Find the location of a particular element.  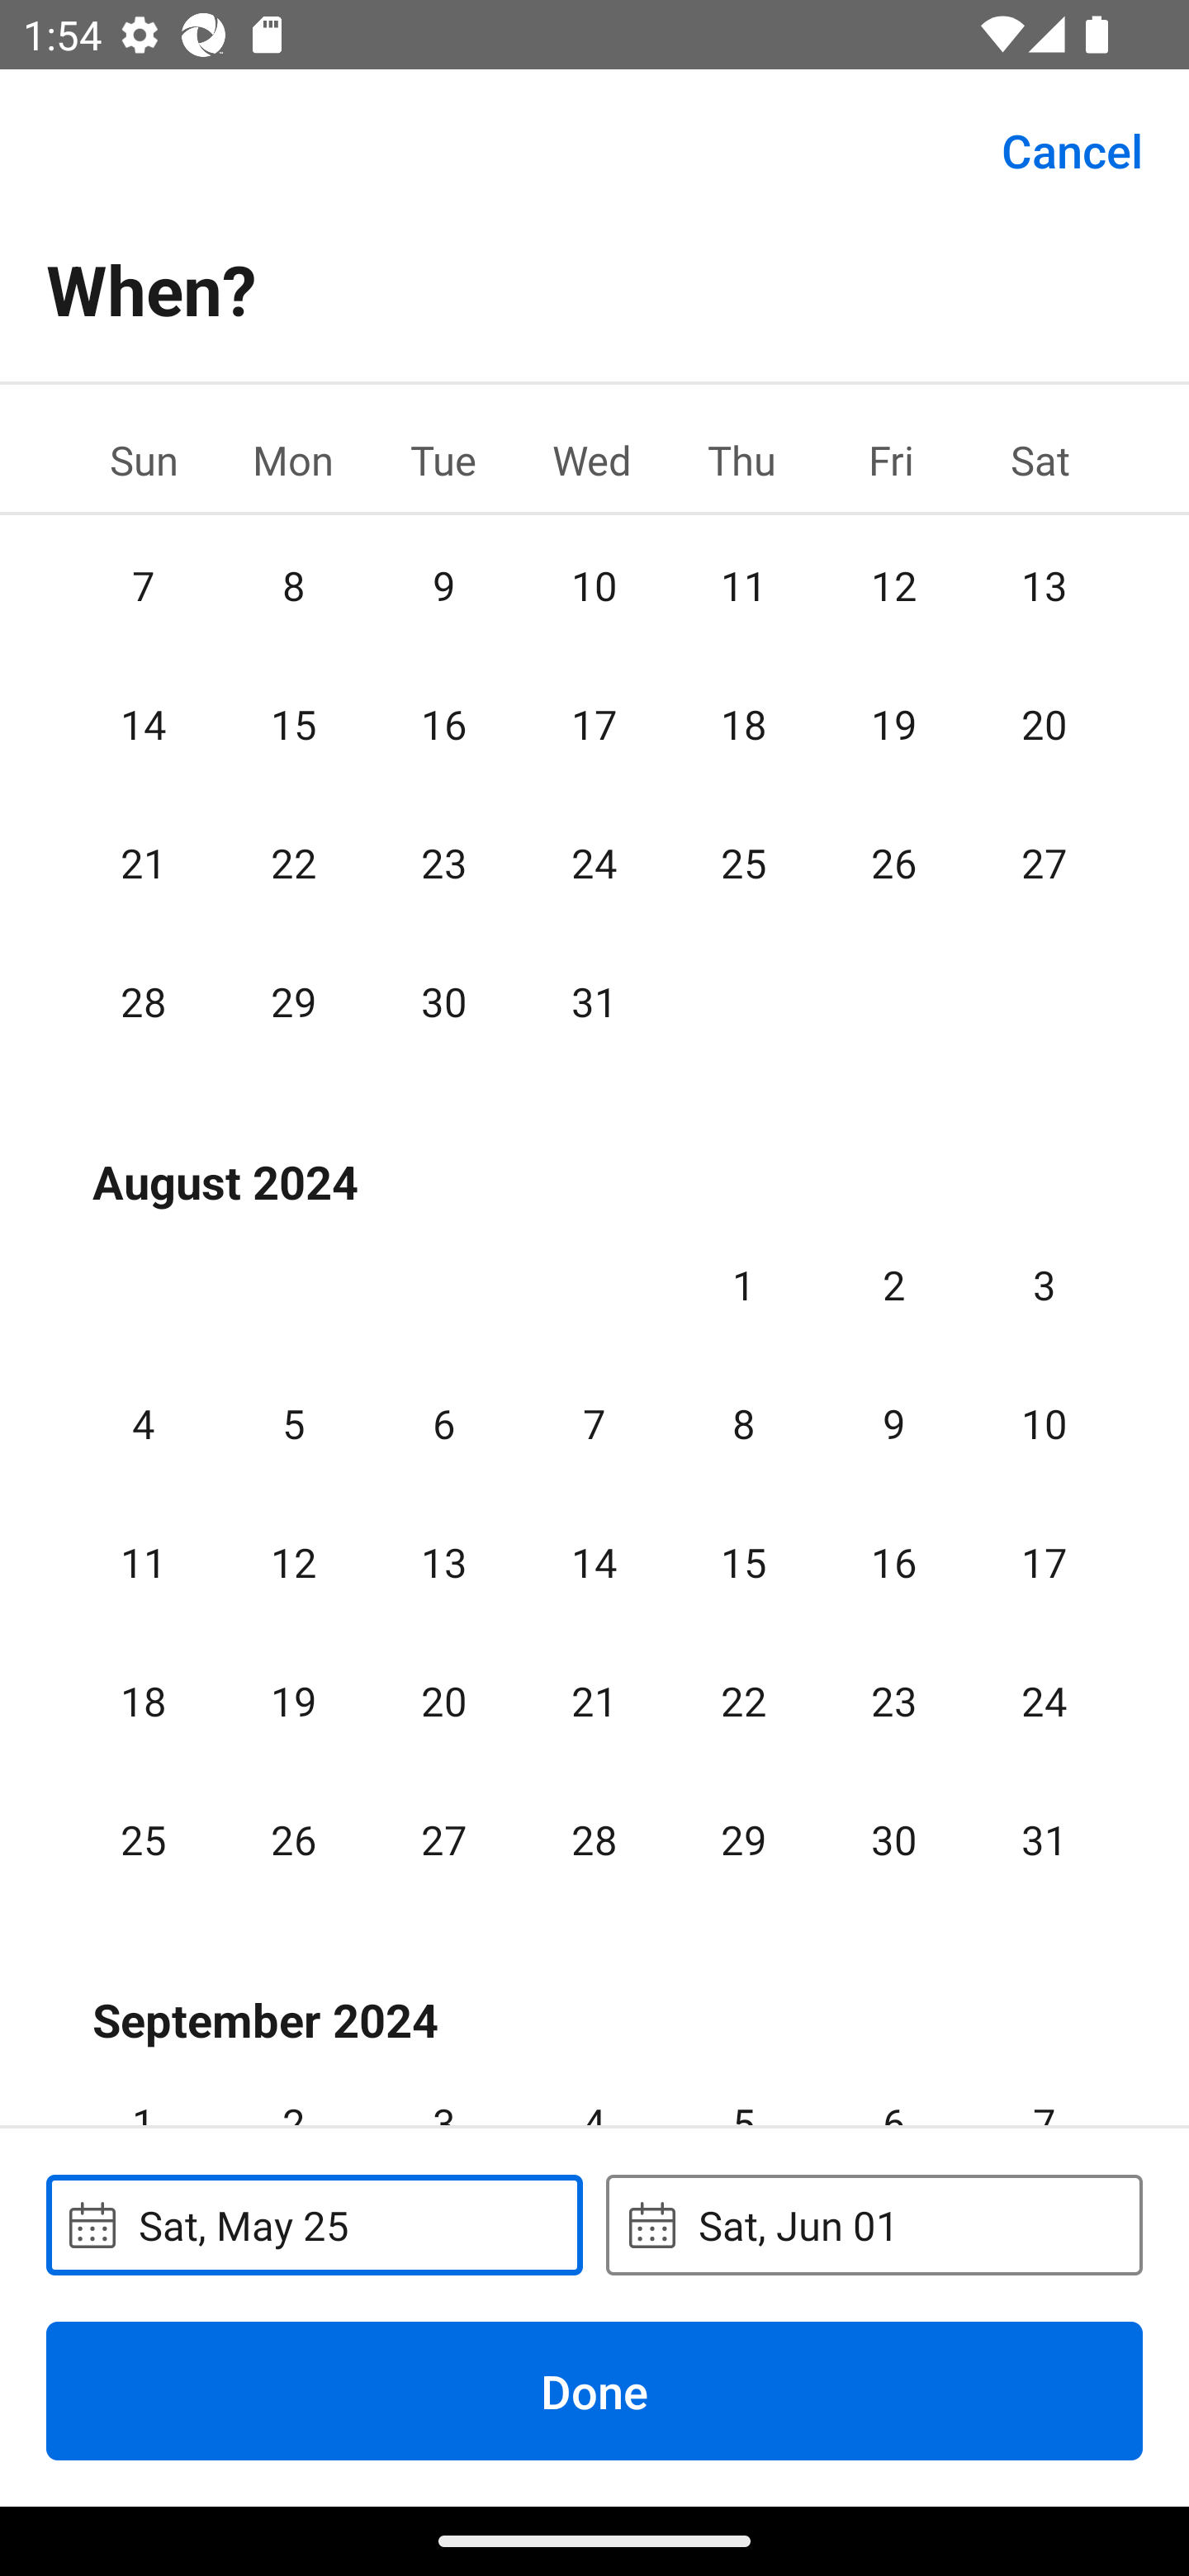

Sat, Jun 01 is located at coordinates (874, 2224).